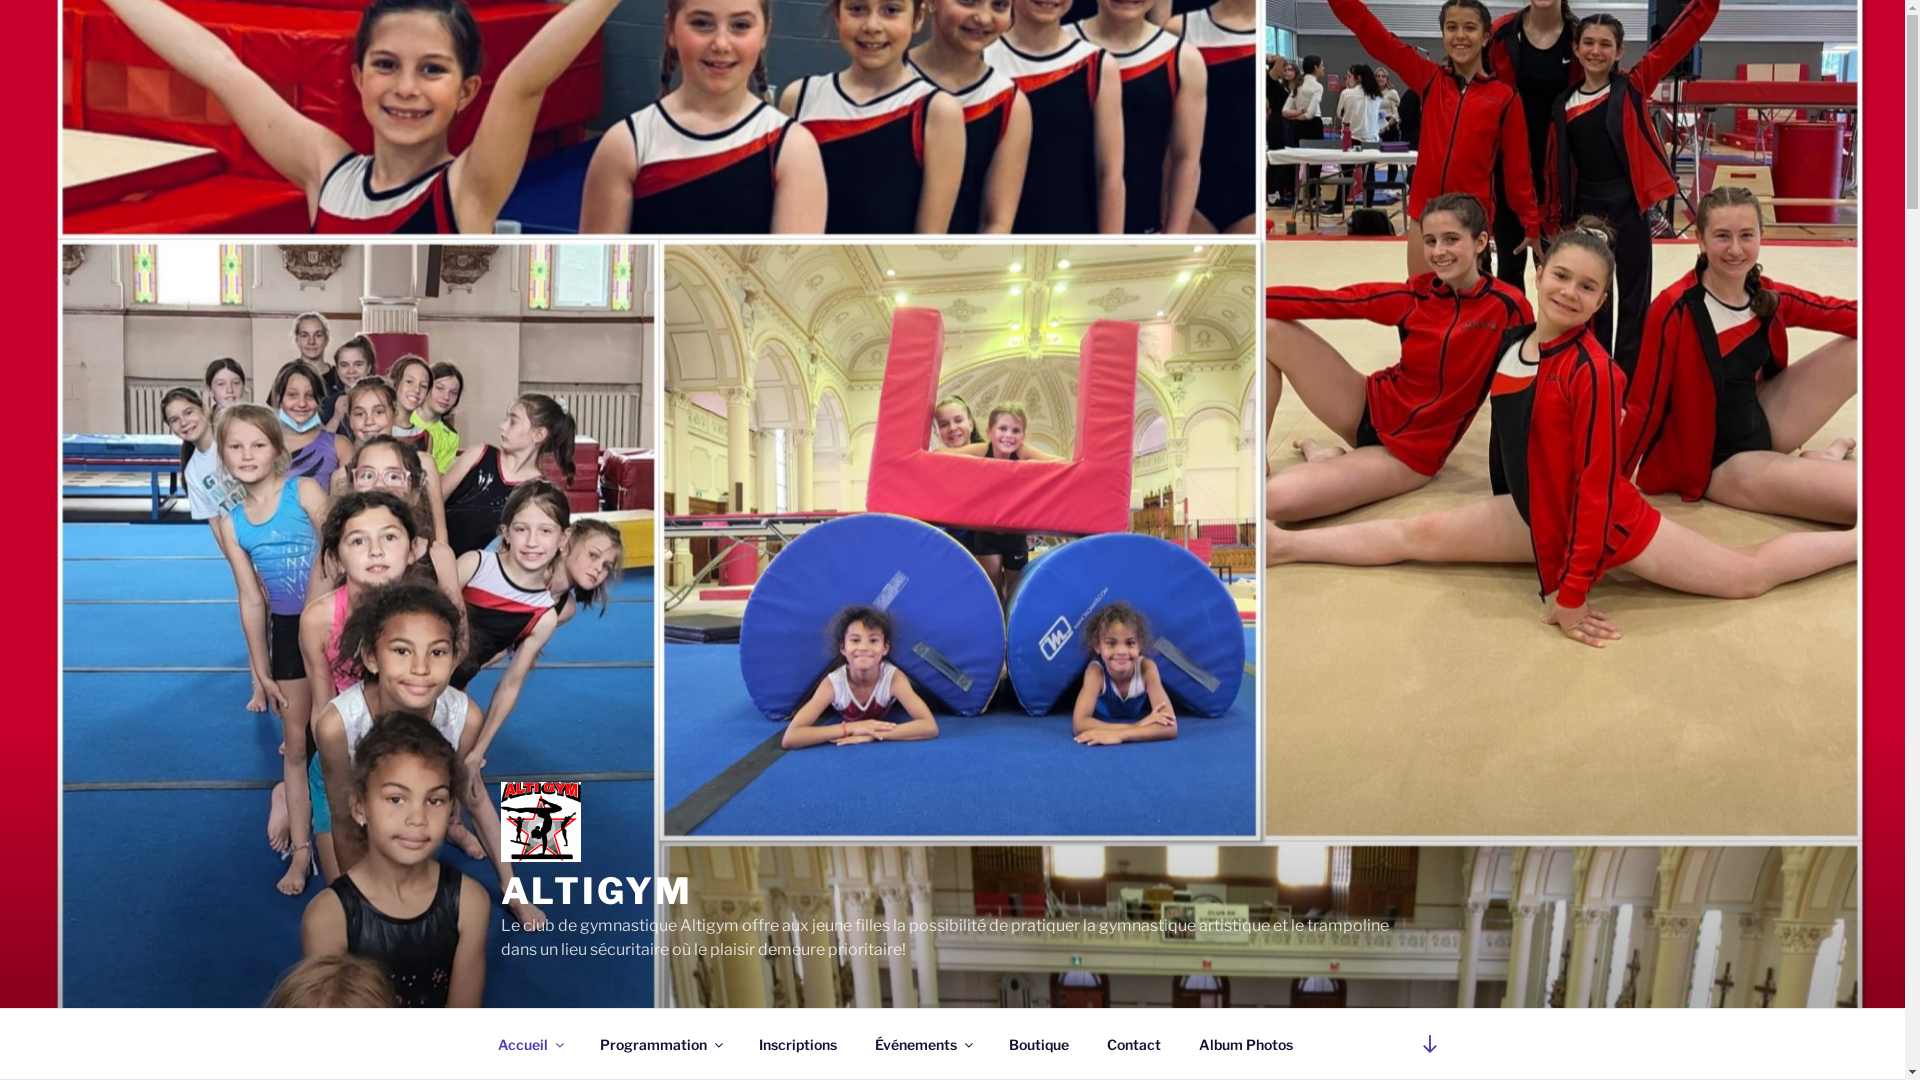 The height and width of the screenshot is (1080, 1920). I want to click on Programmation, so click(660, 1044).